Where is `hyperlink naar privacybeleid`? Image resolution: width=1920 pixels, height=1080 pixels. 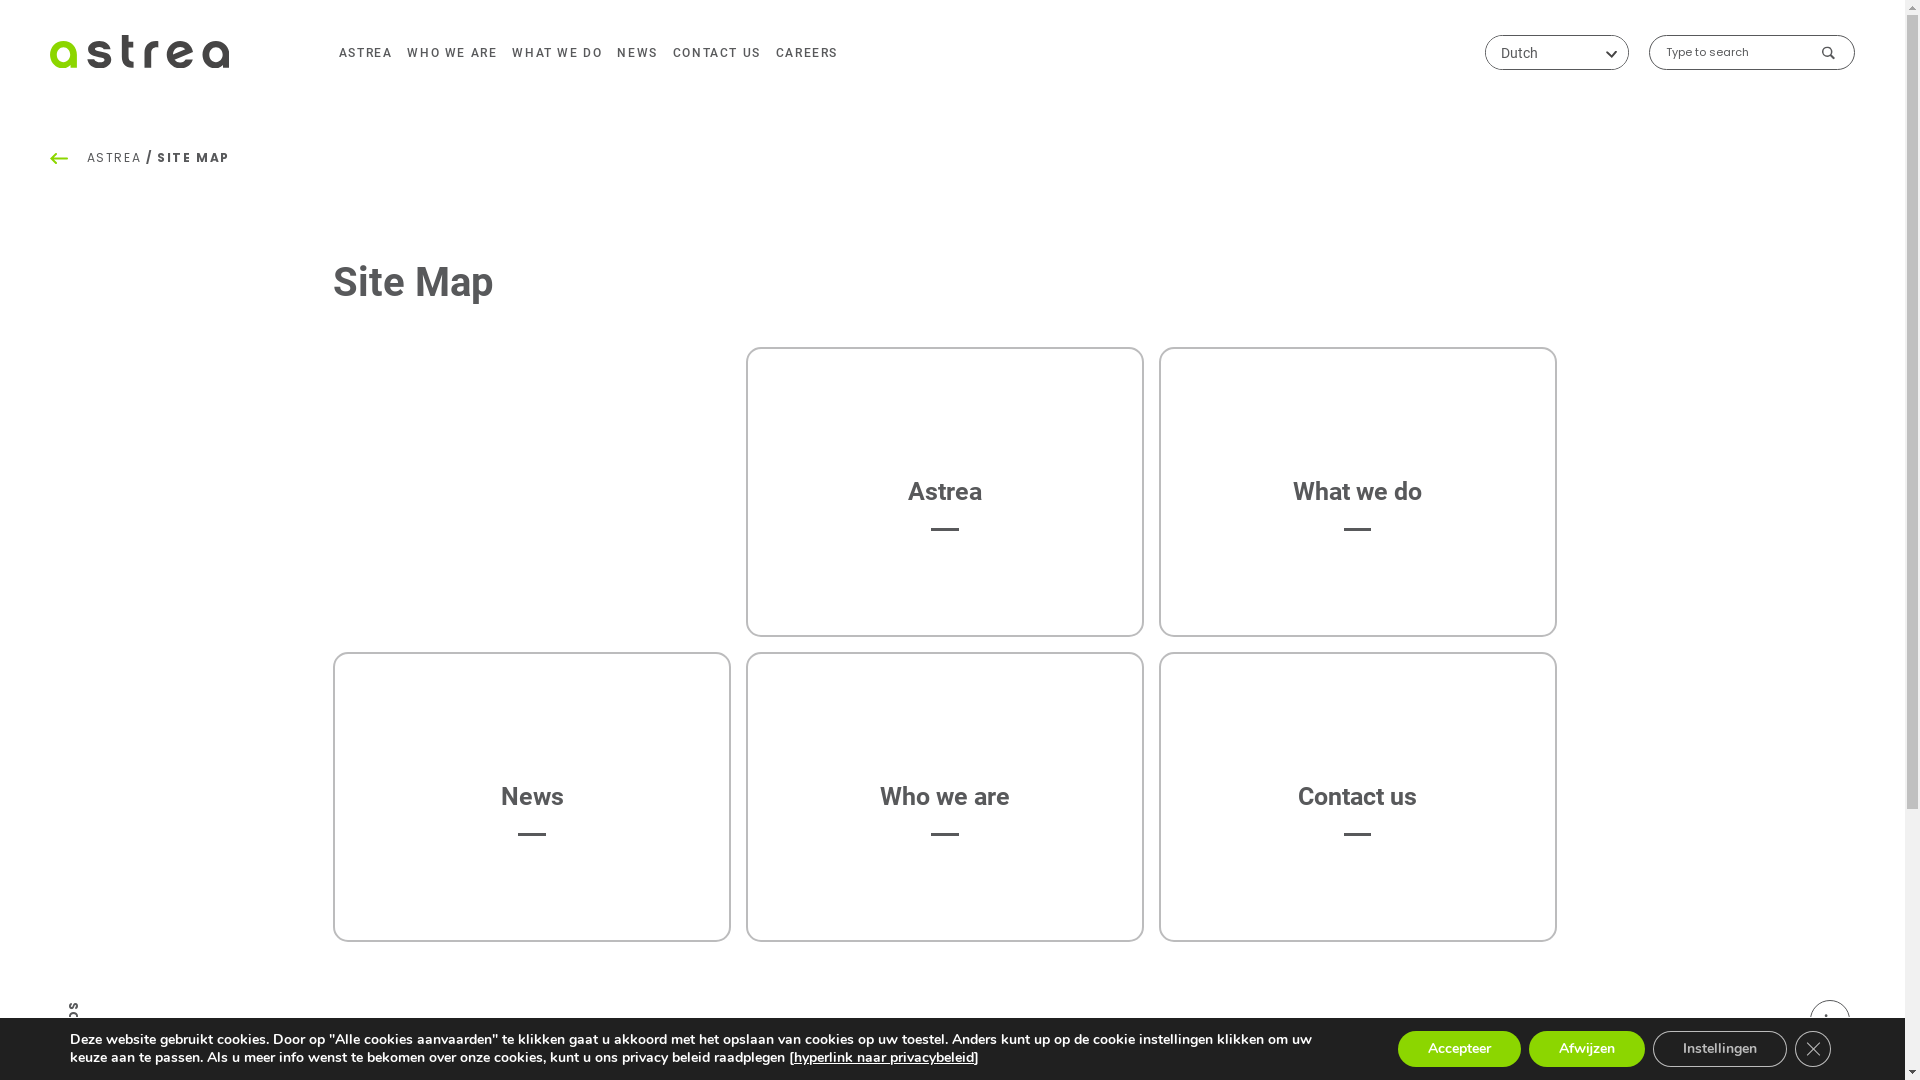
hyperlink naar privacybeleid is located at coordinates (884, 1058).